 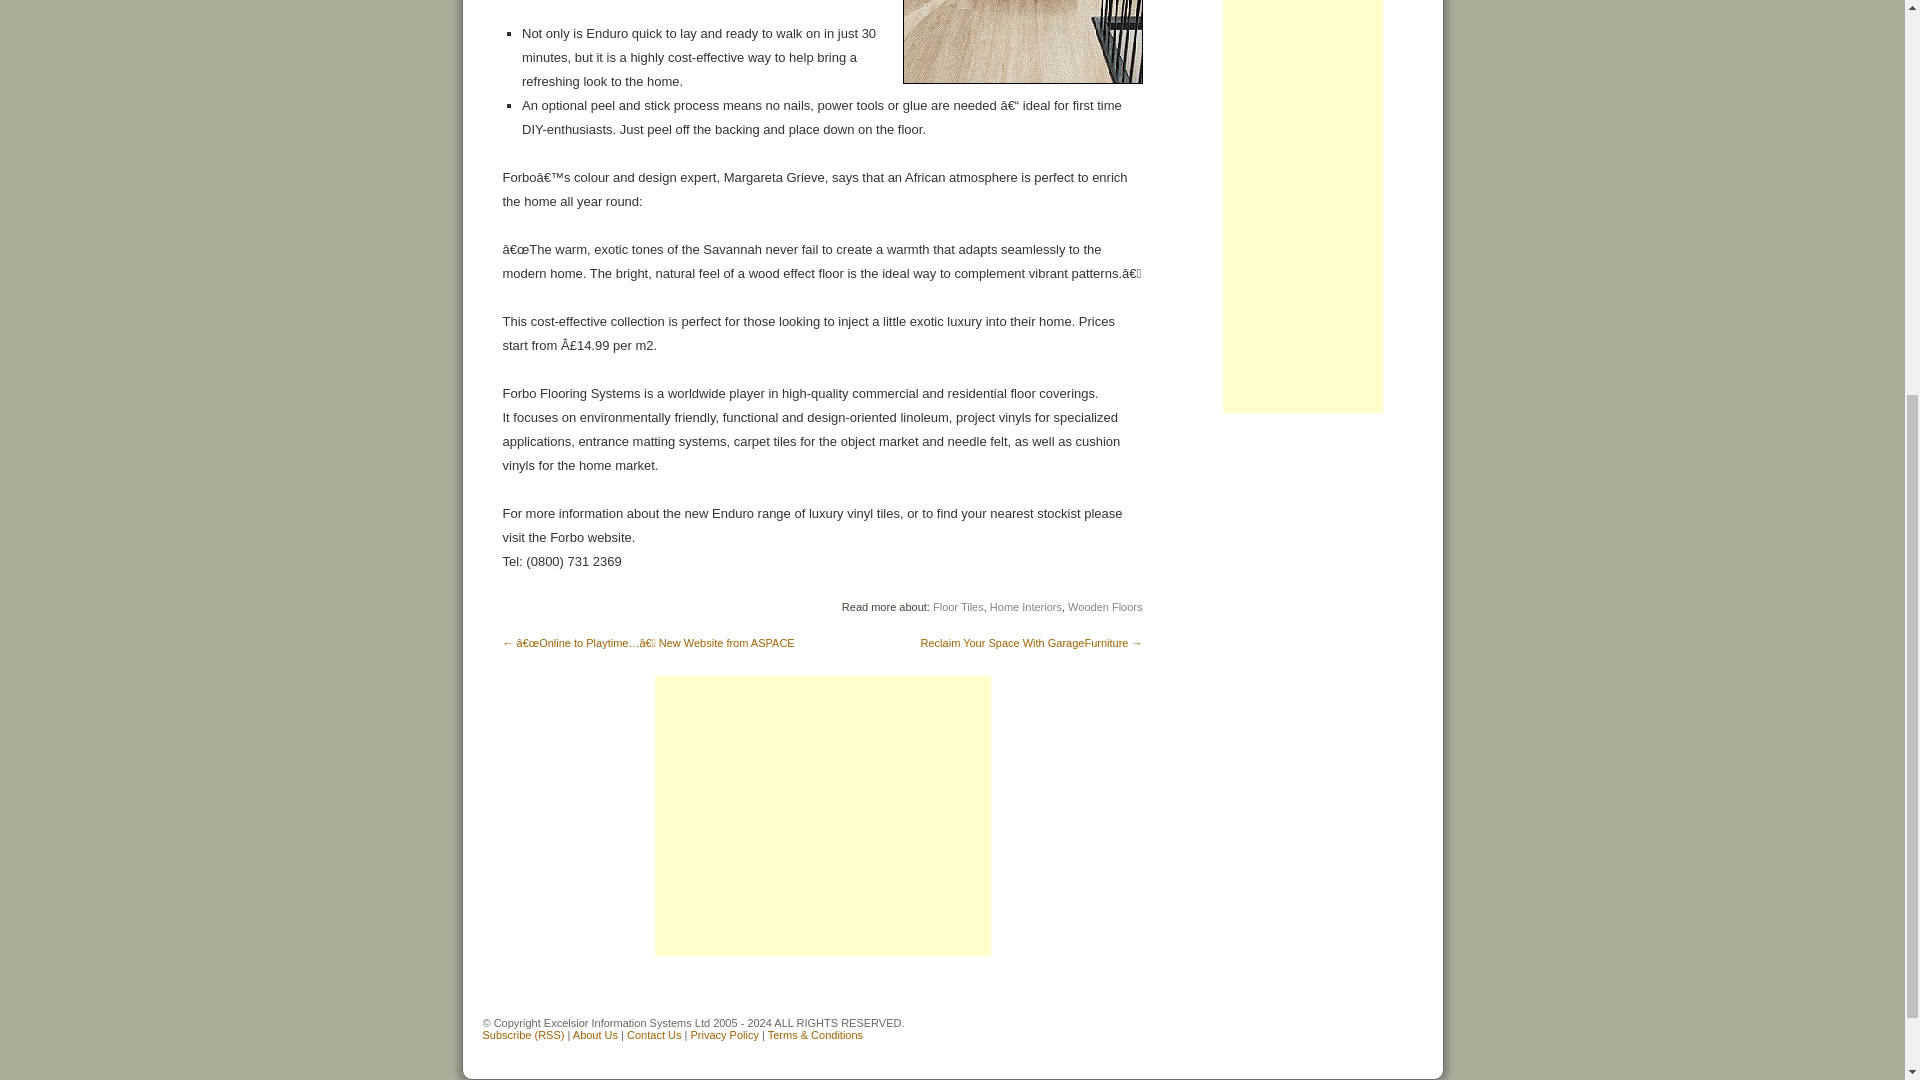 I want to click on Home Interiors, so click(x=1026, y=606).